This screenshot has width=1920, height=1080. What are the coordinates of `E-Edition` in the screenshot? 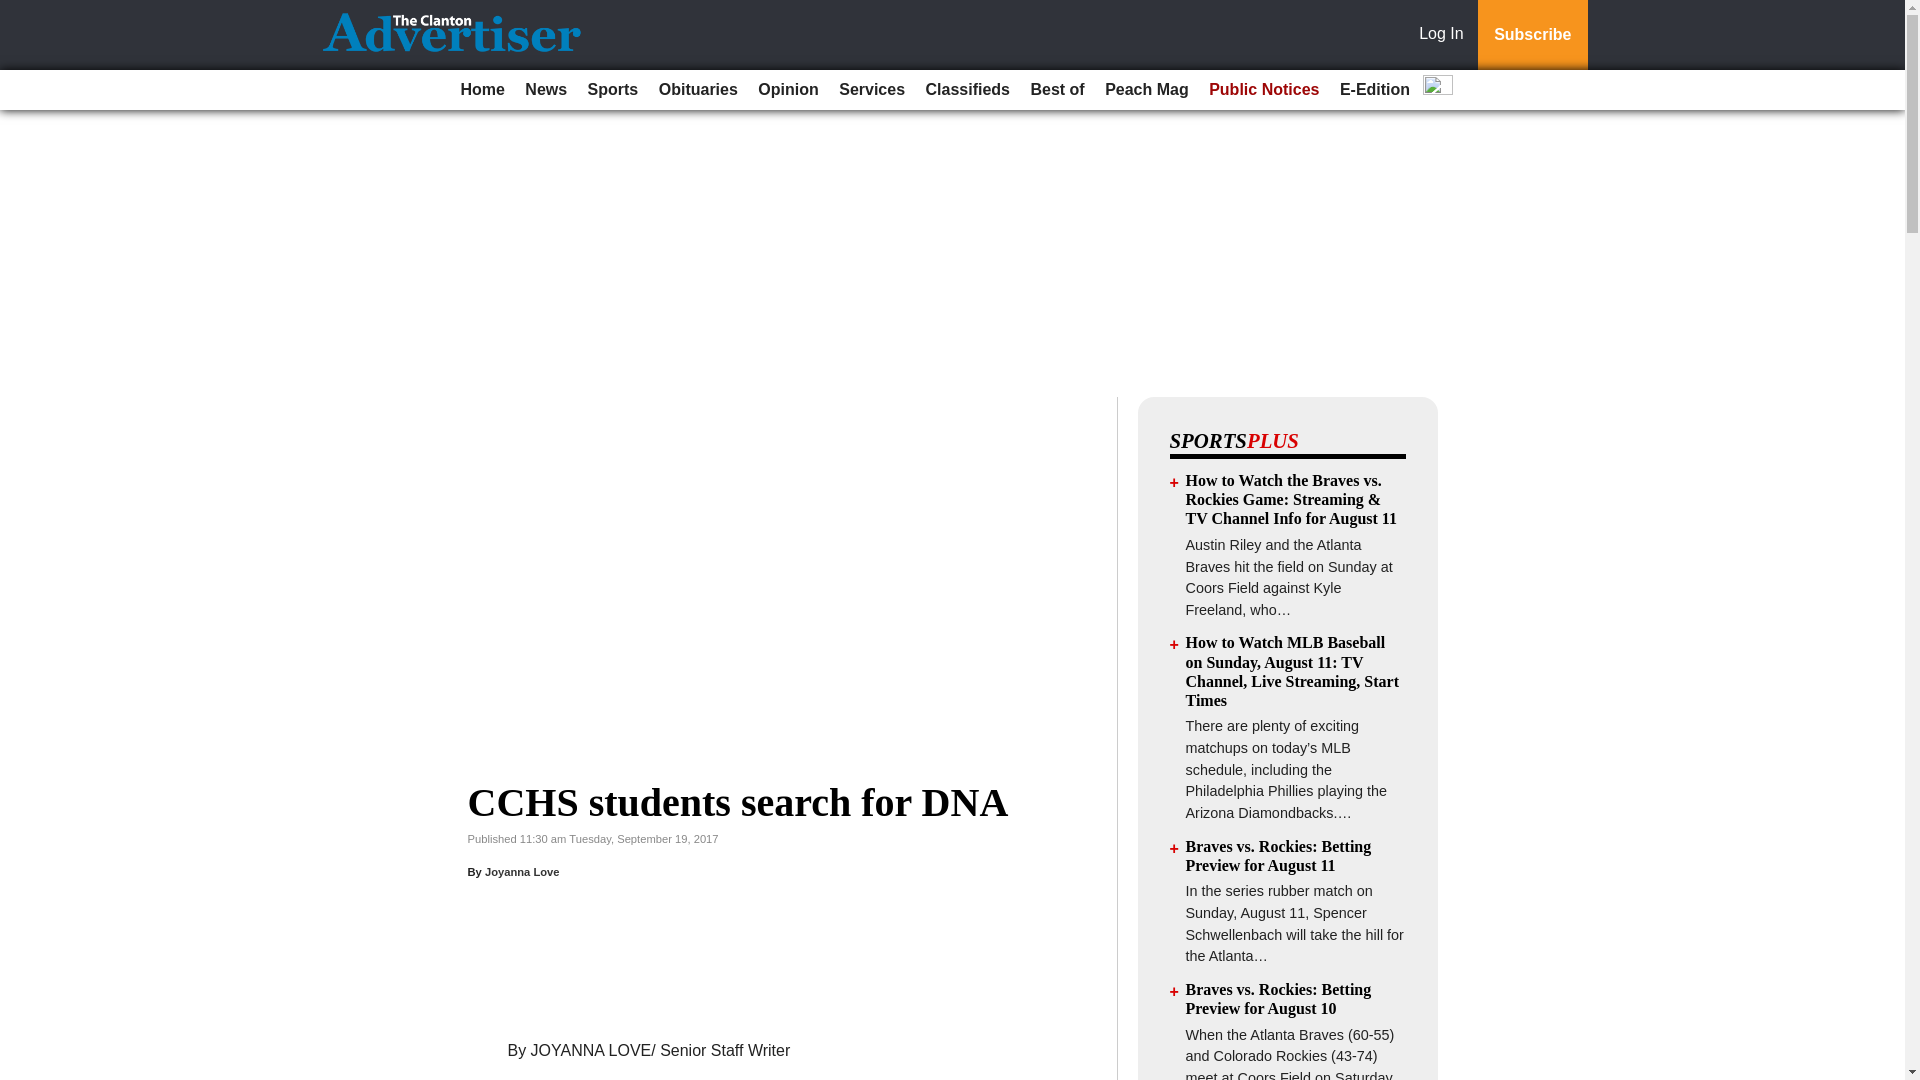 It's located at (1375, 90).